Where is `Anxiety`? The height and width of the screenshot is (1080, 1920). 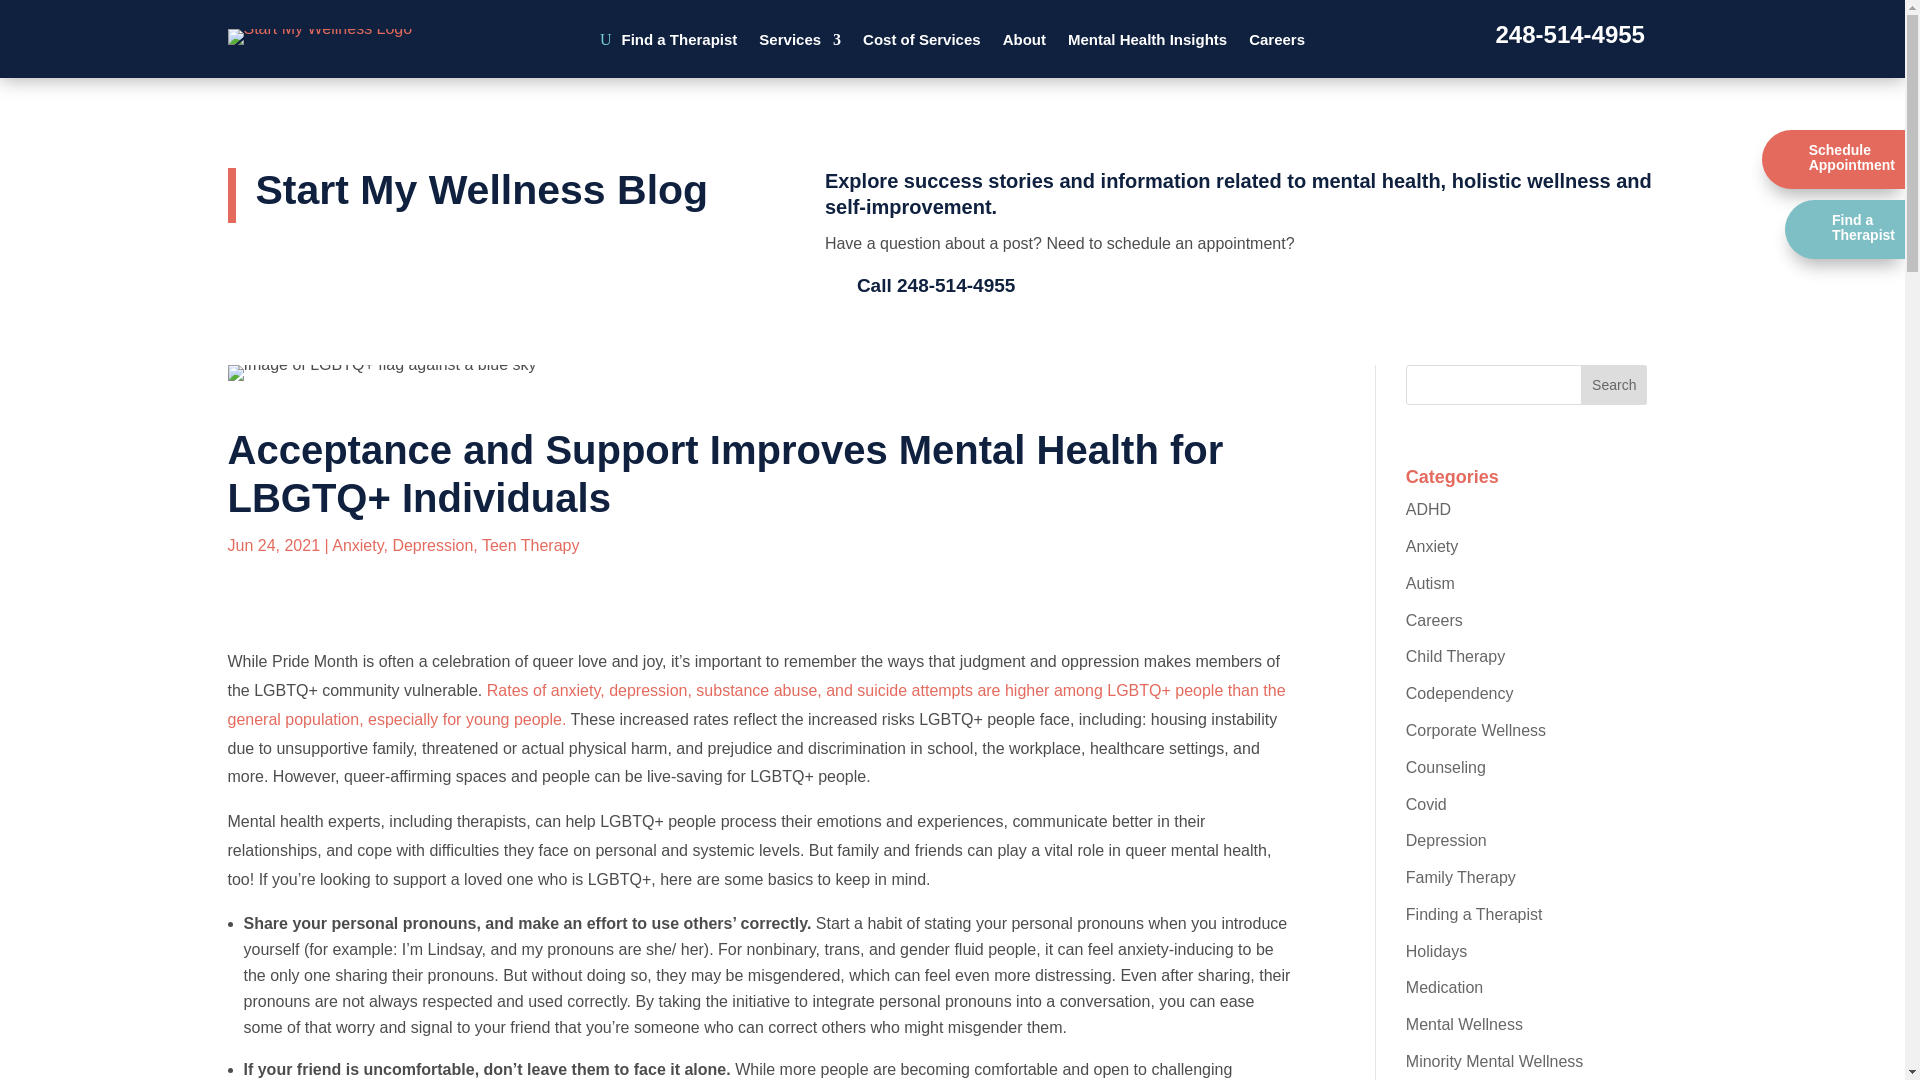 Anxiety is located at coordinates (357, 545).